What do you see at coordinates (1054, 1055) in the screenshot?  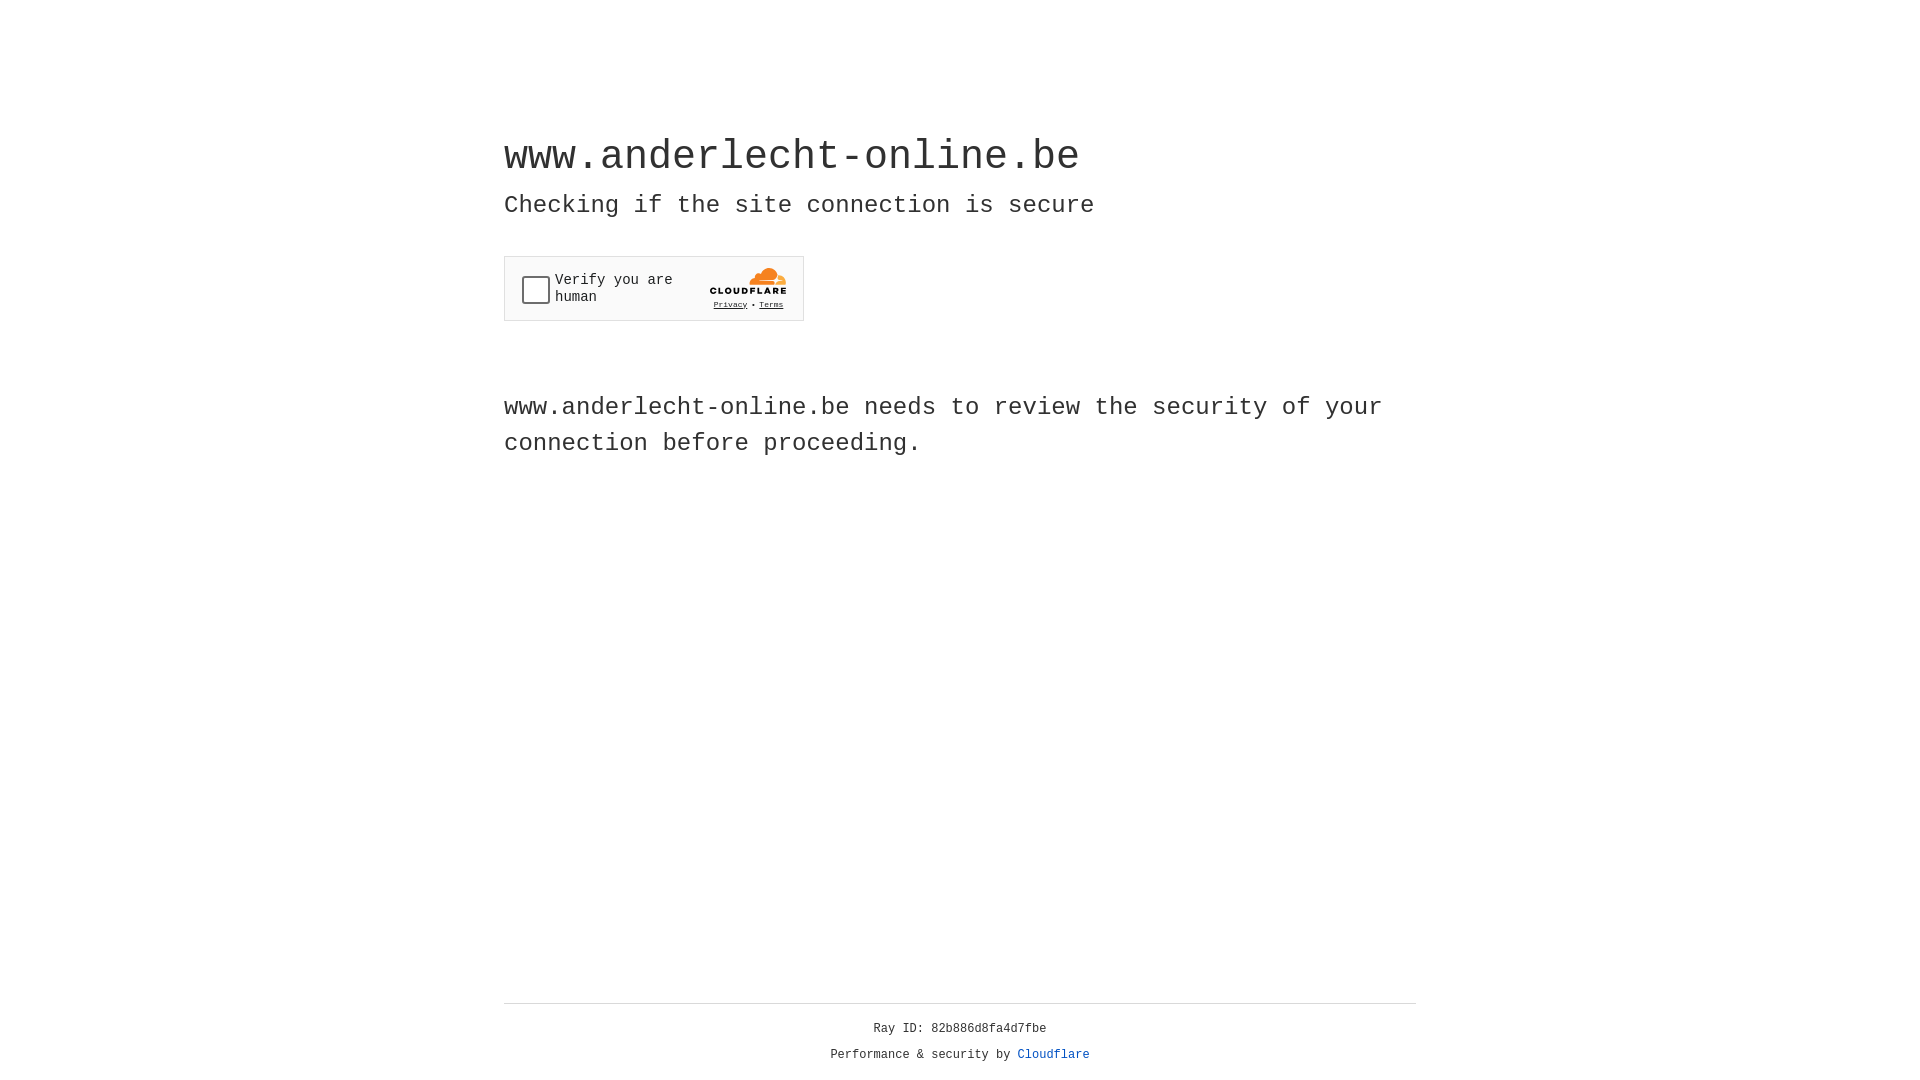 I see `Cloudflare` at bounding box center [1054, 1055].